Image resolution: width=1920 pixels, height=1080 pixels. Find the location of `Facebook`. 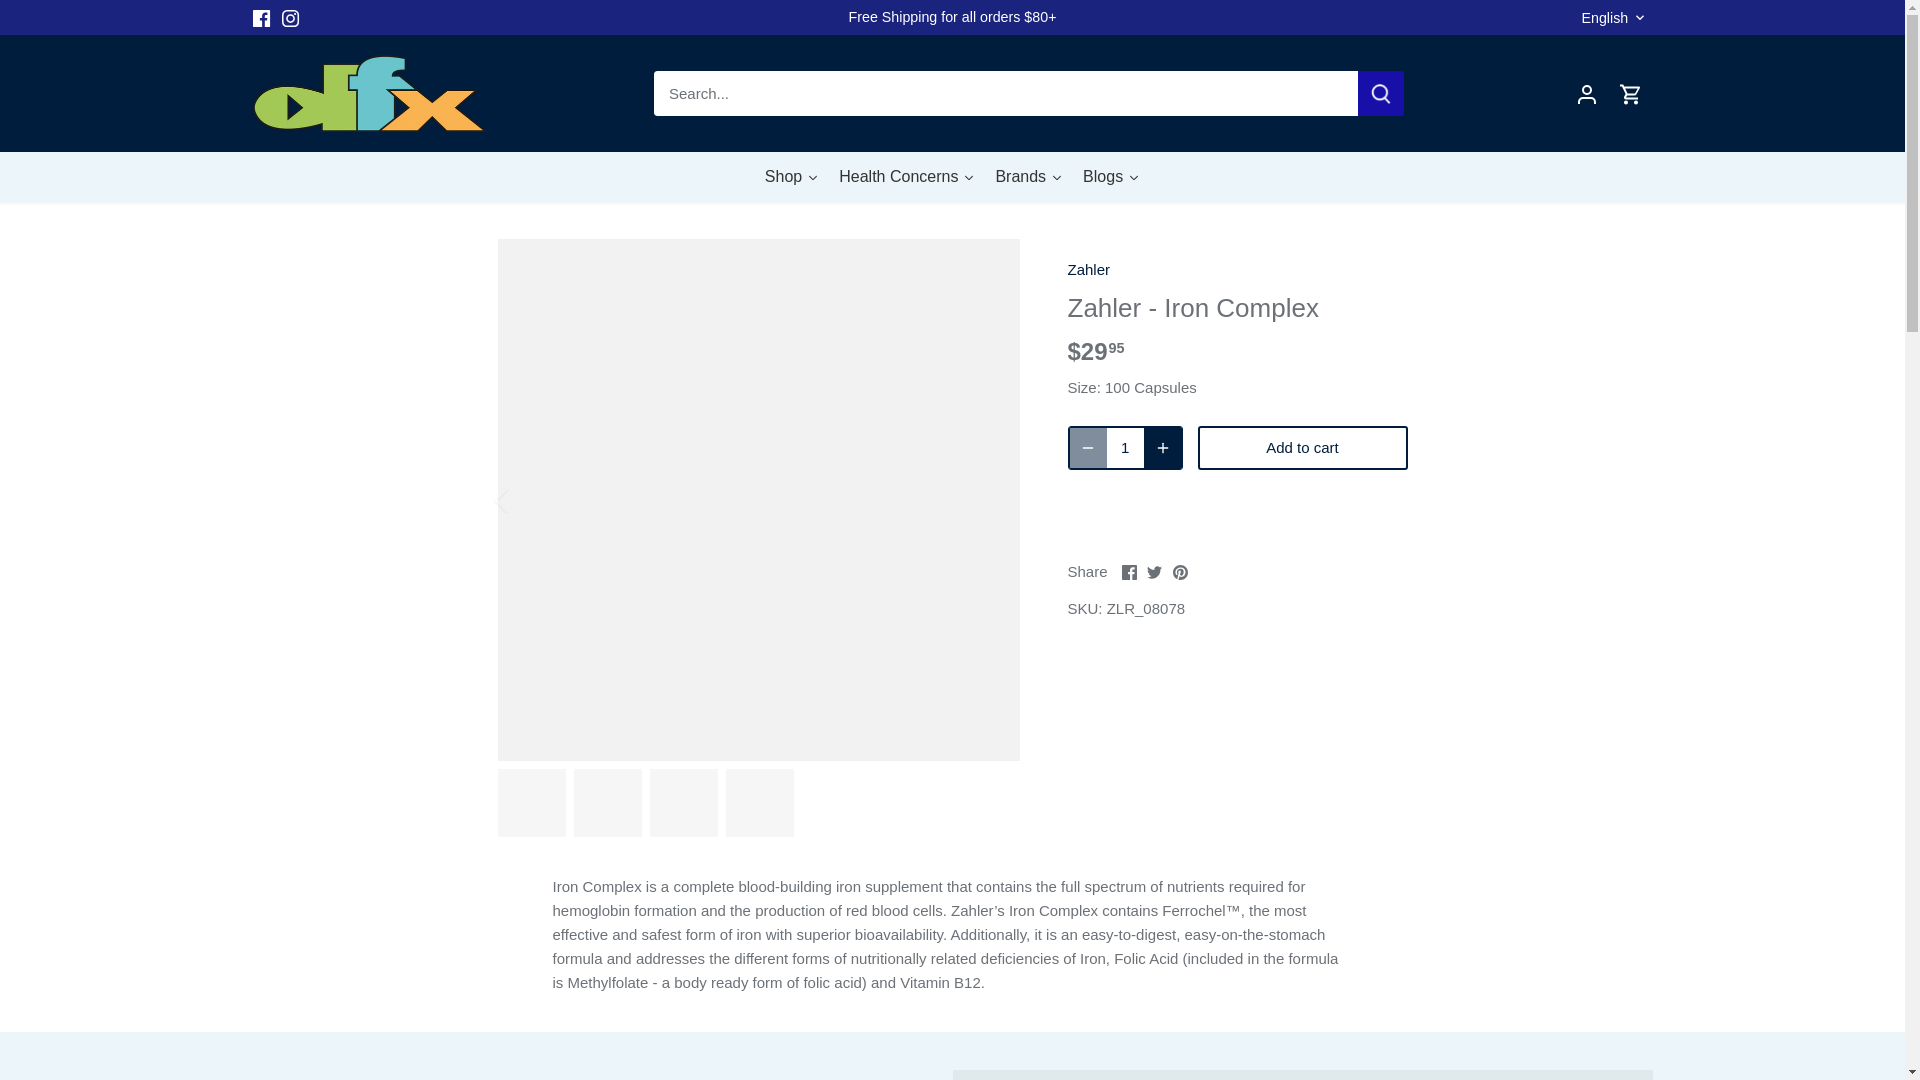

Facebook is located at coordinates (1630, 92).